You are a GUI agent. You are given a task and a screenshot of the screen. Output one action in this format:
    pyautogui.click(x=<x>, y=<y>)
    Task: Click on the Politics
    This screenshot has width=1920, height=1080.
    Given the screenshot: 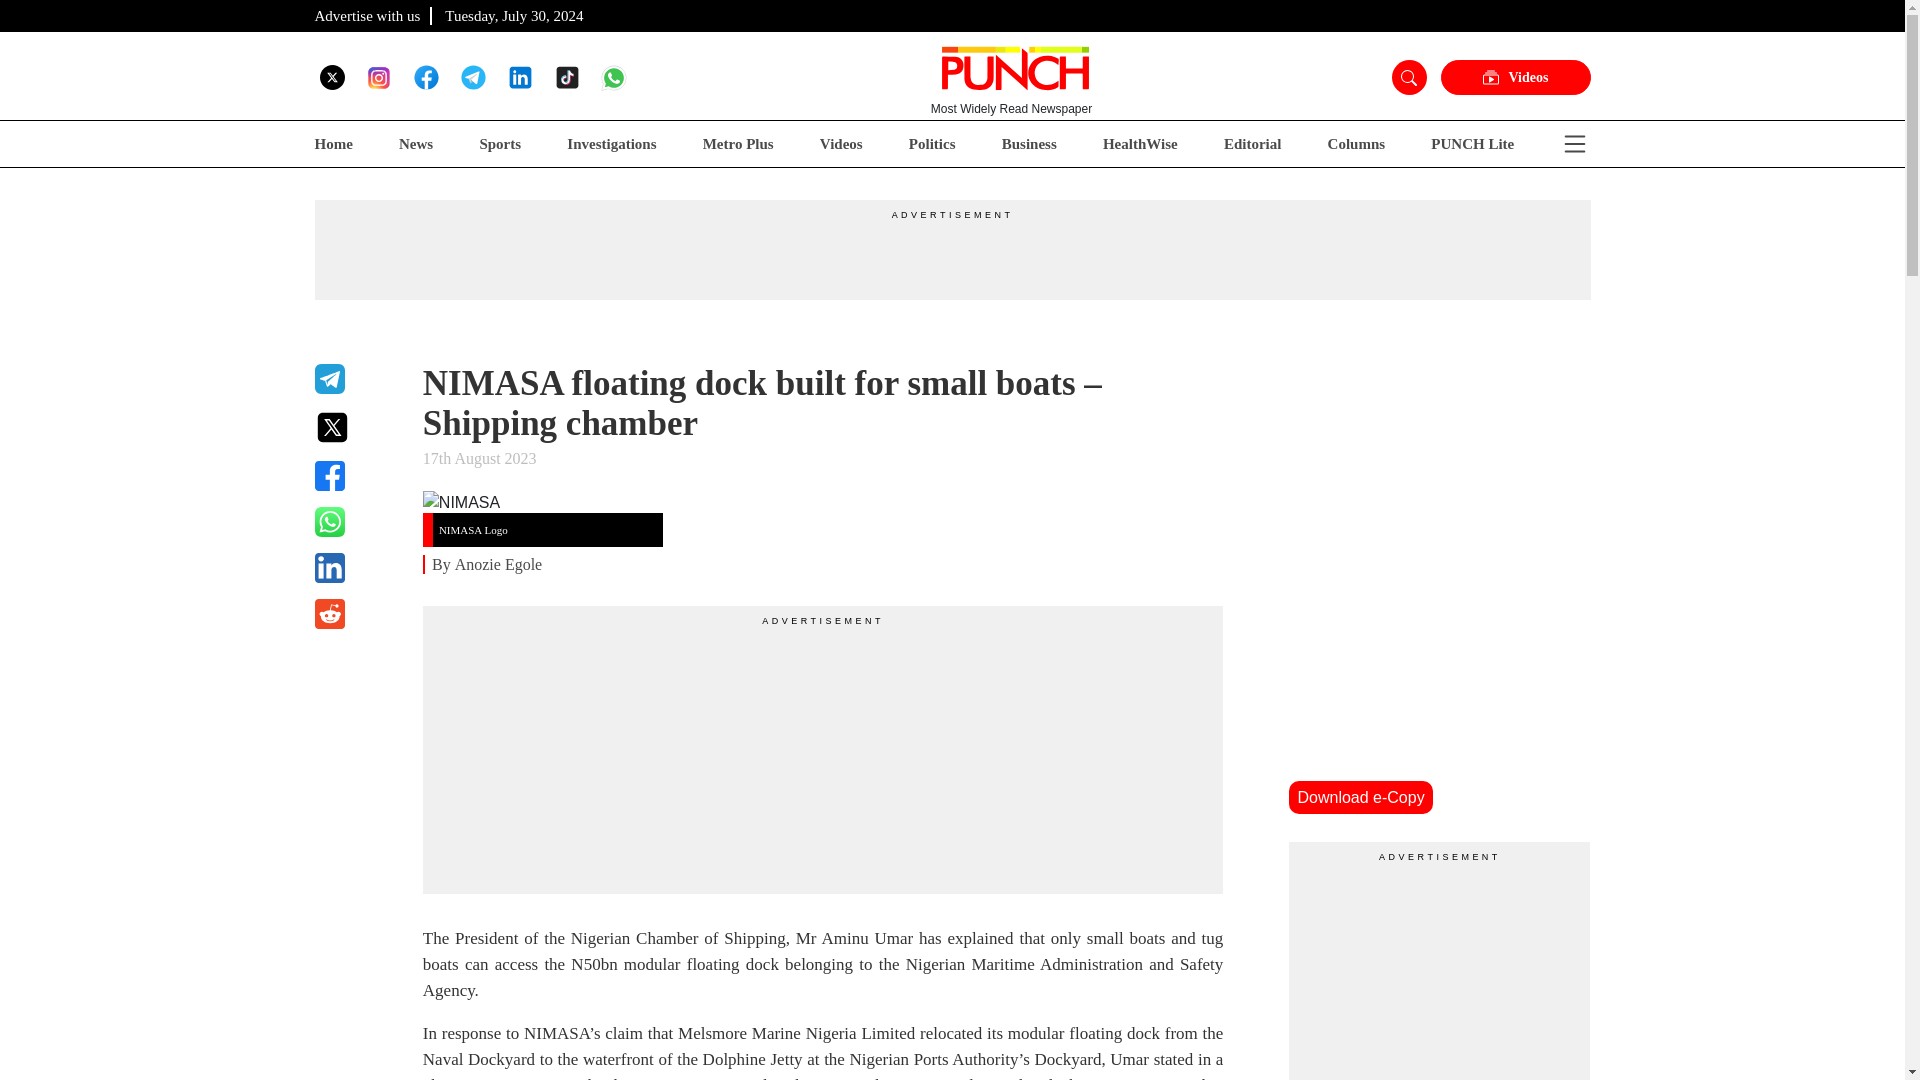 What is the action you would take?
    pyautogui.click(x=932, y=144)
    